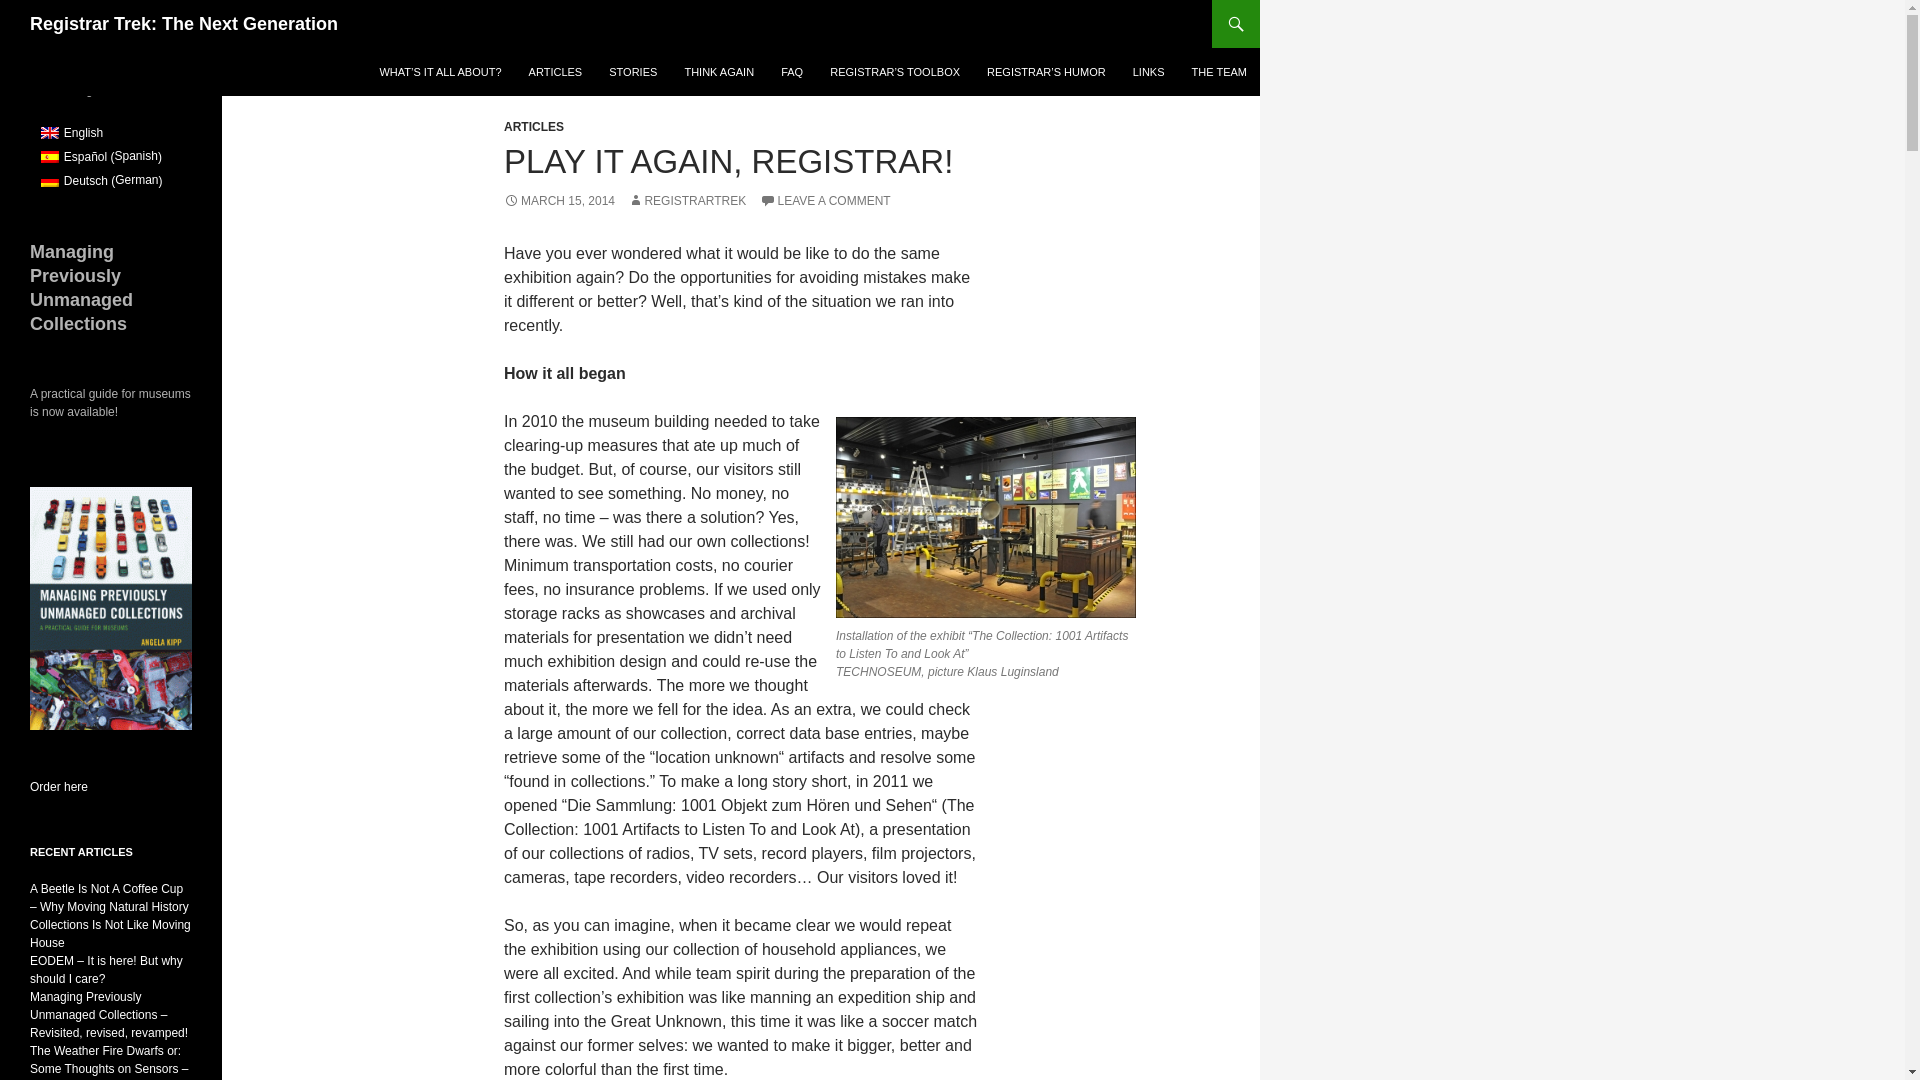  I want to click on MARCH 15, 2014, so click(558, 201).